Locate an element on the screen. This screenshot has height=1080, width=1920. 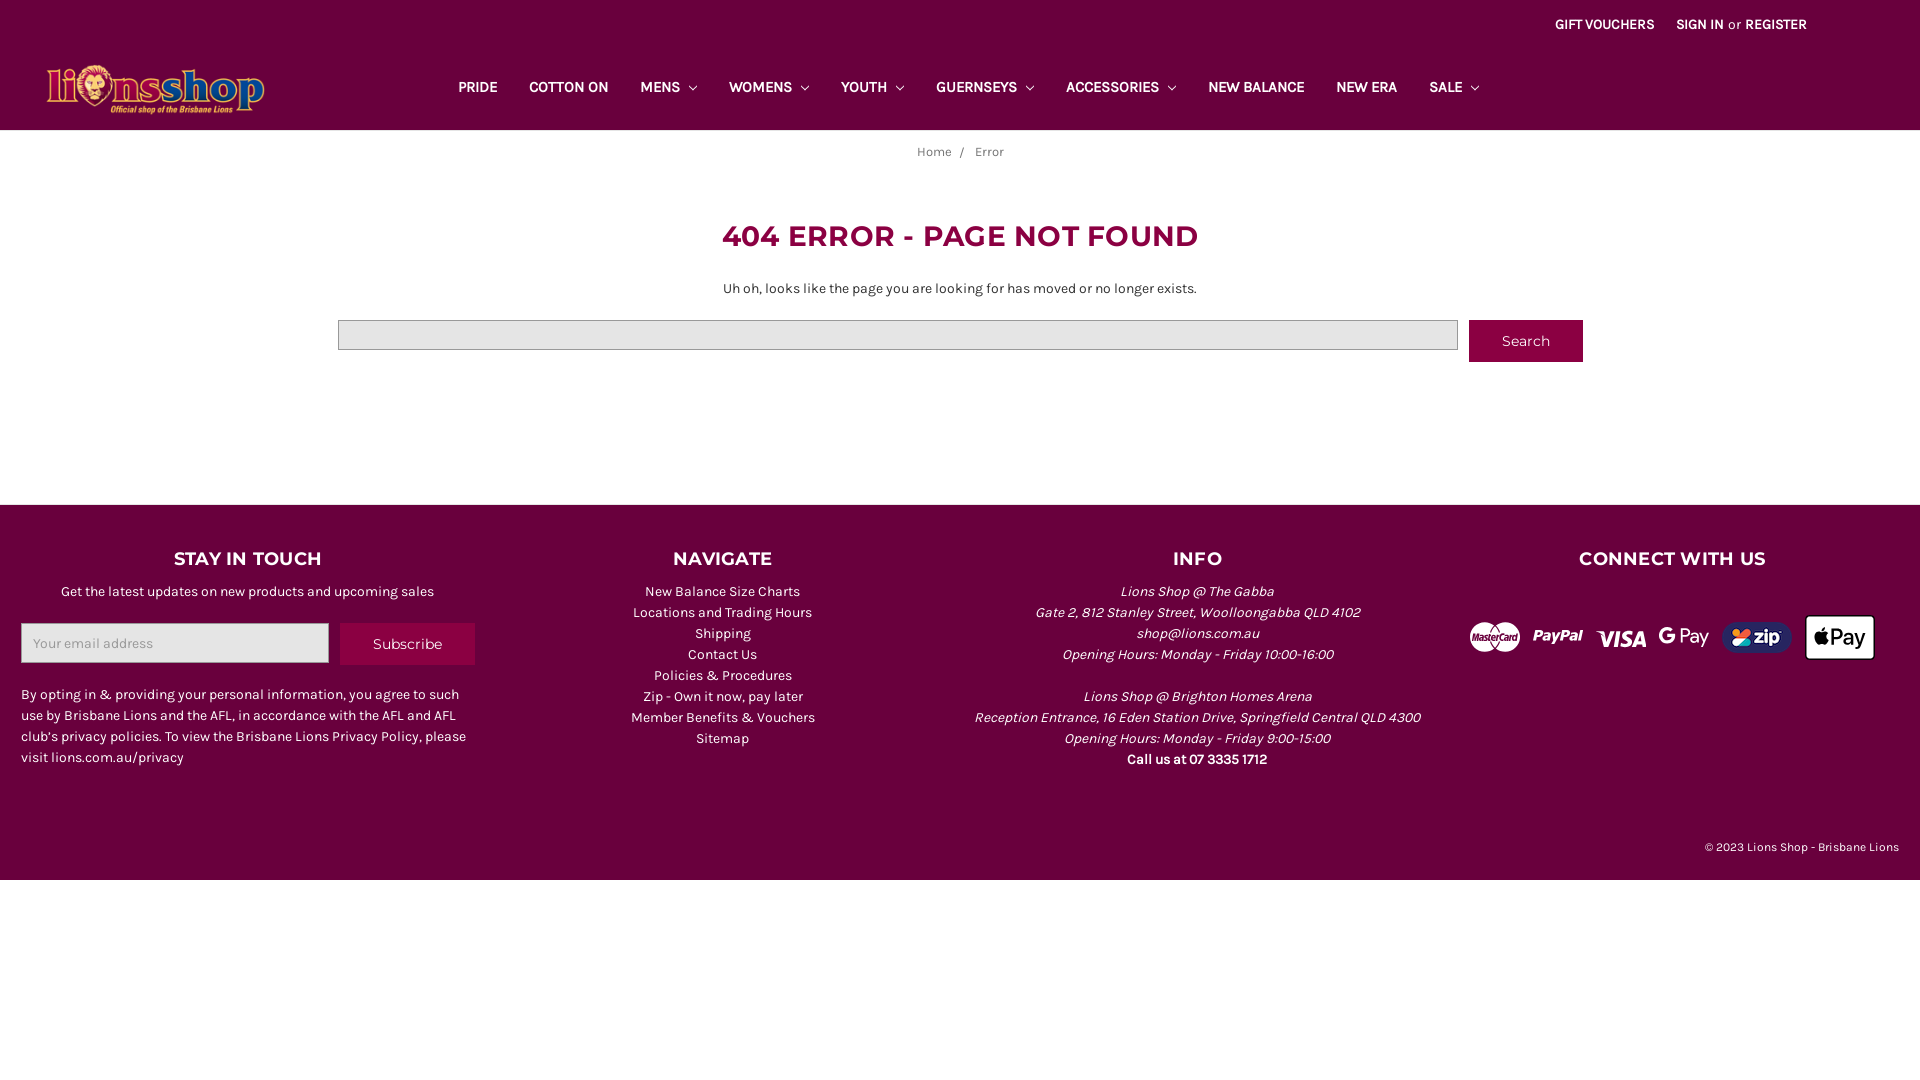
MENS is located at coordinates (668, 90).